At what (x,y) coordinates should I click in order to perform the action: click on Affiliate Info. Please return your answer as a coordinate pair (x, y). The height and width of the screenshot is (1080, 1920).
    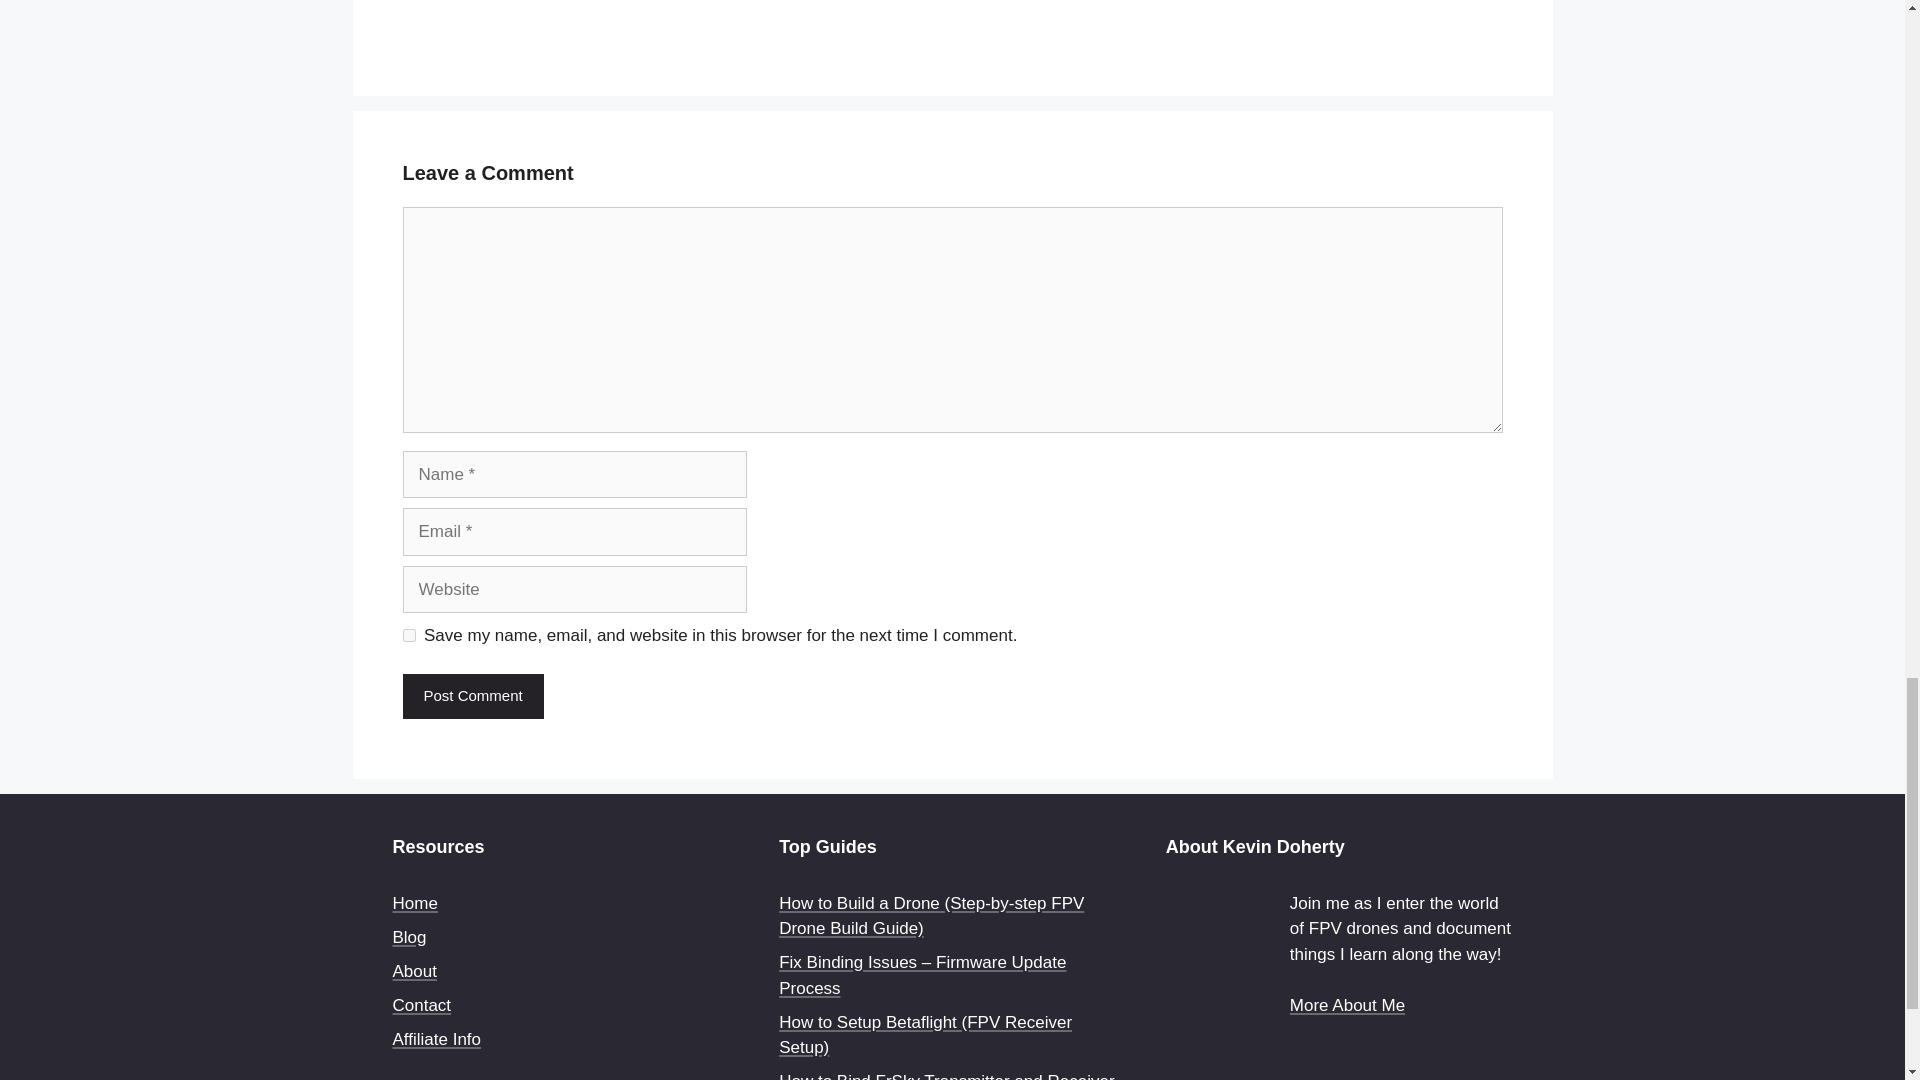
    Looking at the image, I should click on (436, 1039).